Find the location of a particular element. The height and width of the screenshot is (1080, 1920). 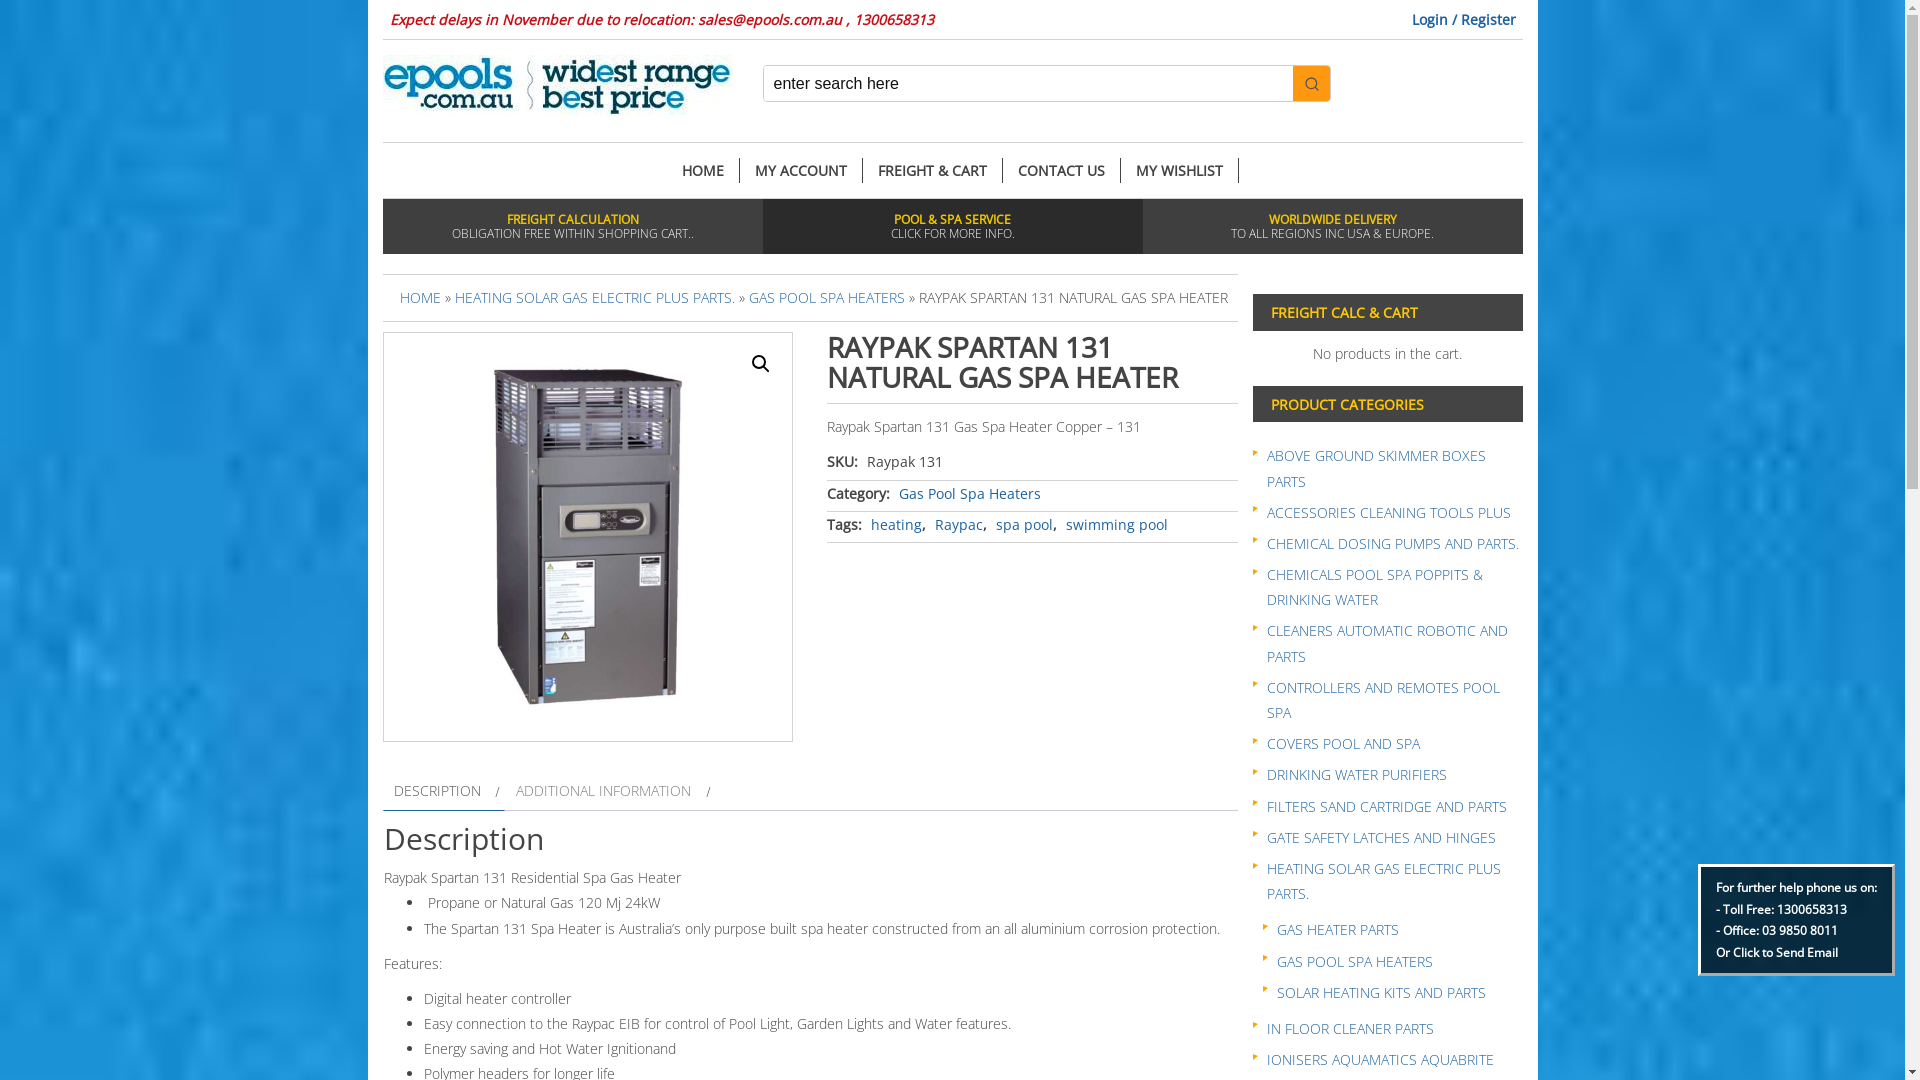

MY WISHLIST is located at coordinates (1179, 170).